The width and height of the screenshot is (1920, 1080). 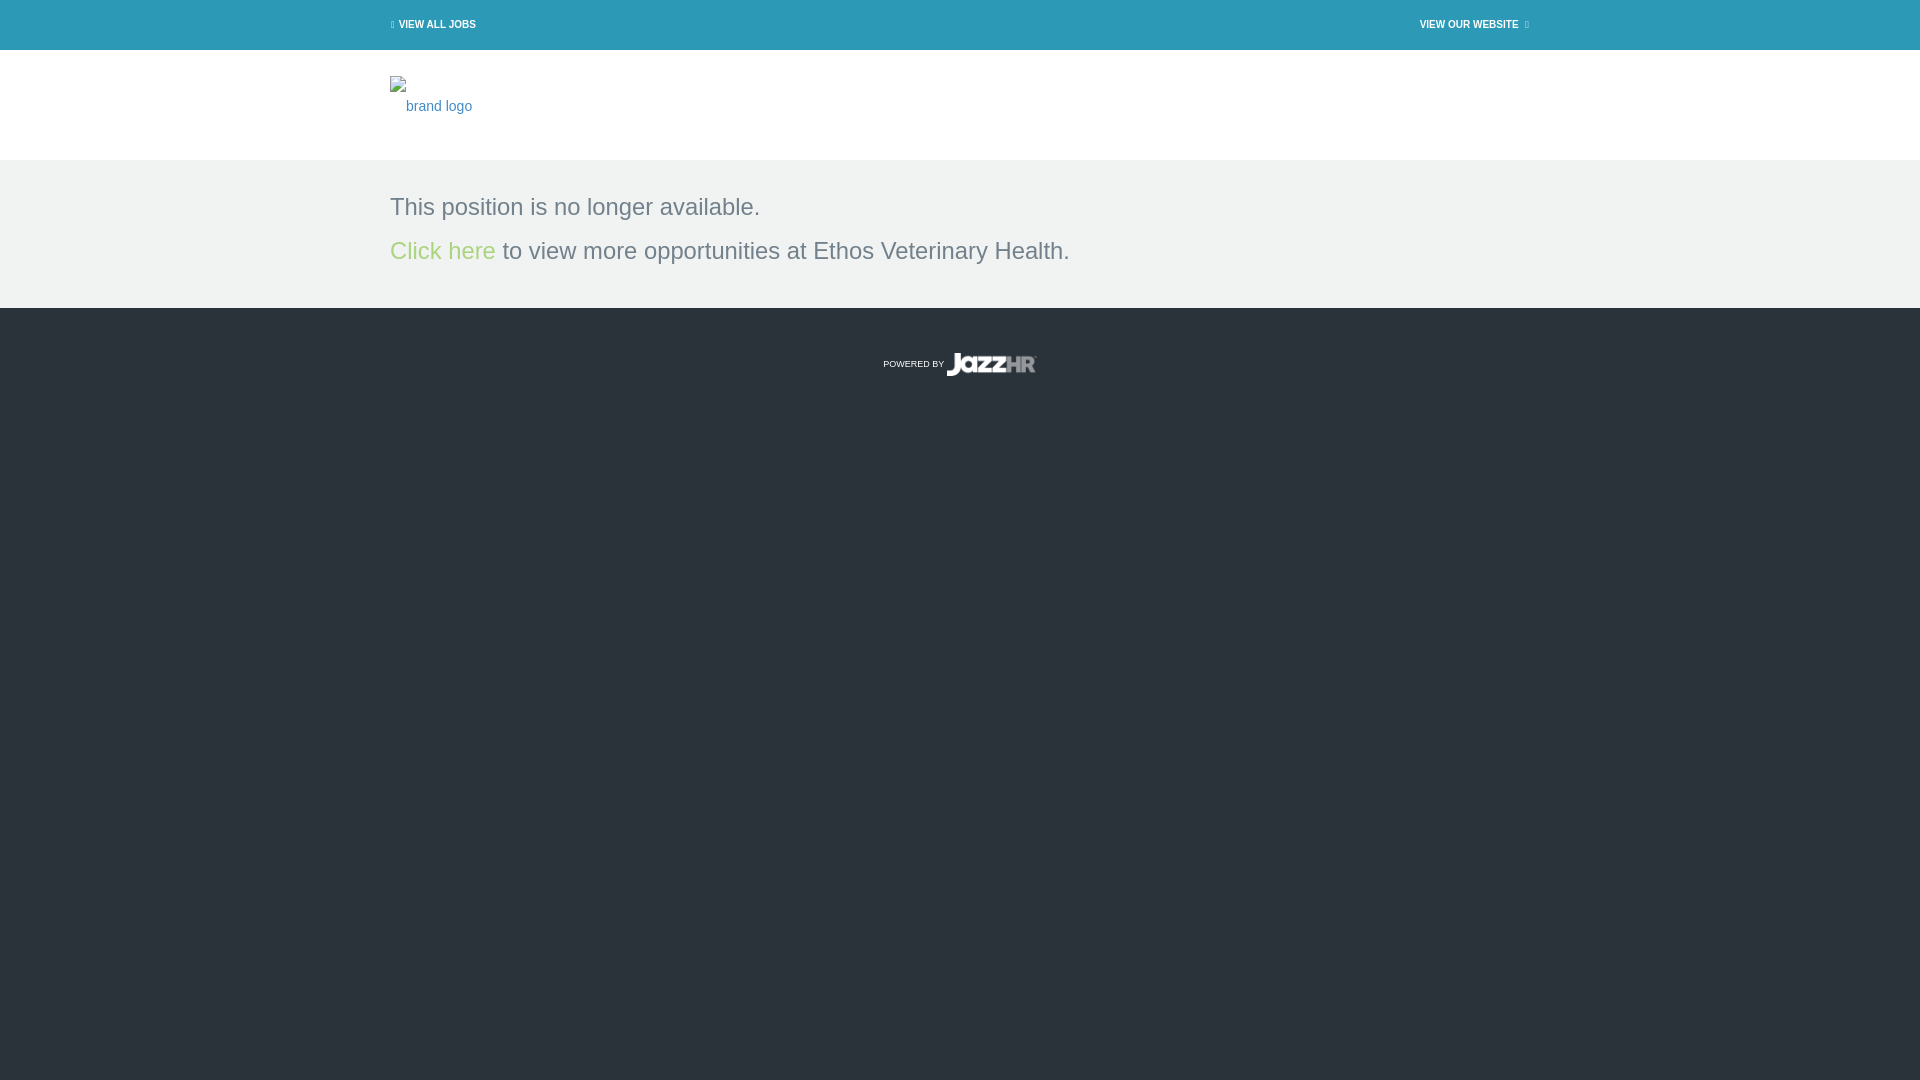 I want to click on VIEW OUR WEBSITE, so click(x=1476, y=24).